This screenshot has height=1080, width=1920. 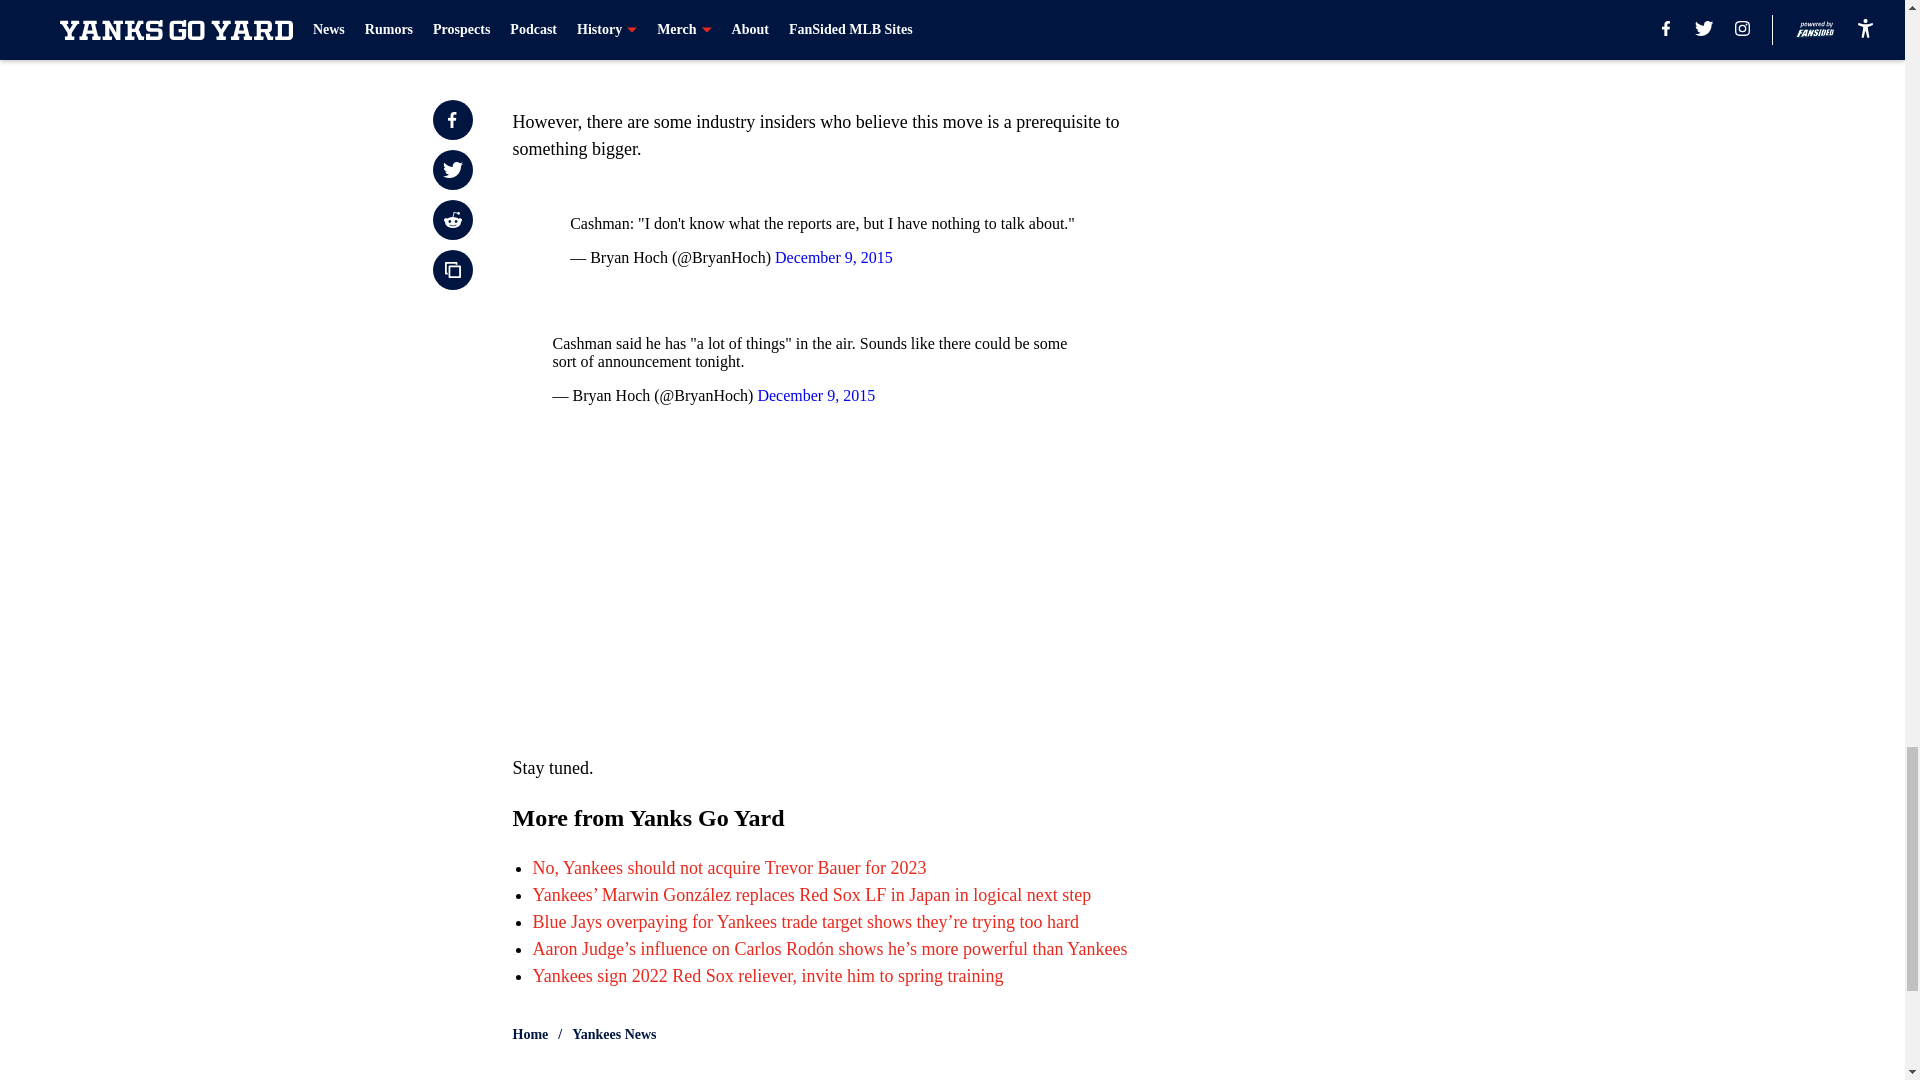 I want to click on December 9, 2015, so click(x=816, y=394).